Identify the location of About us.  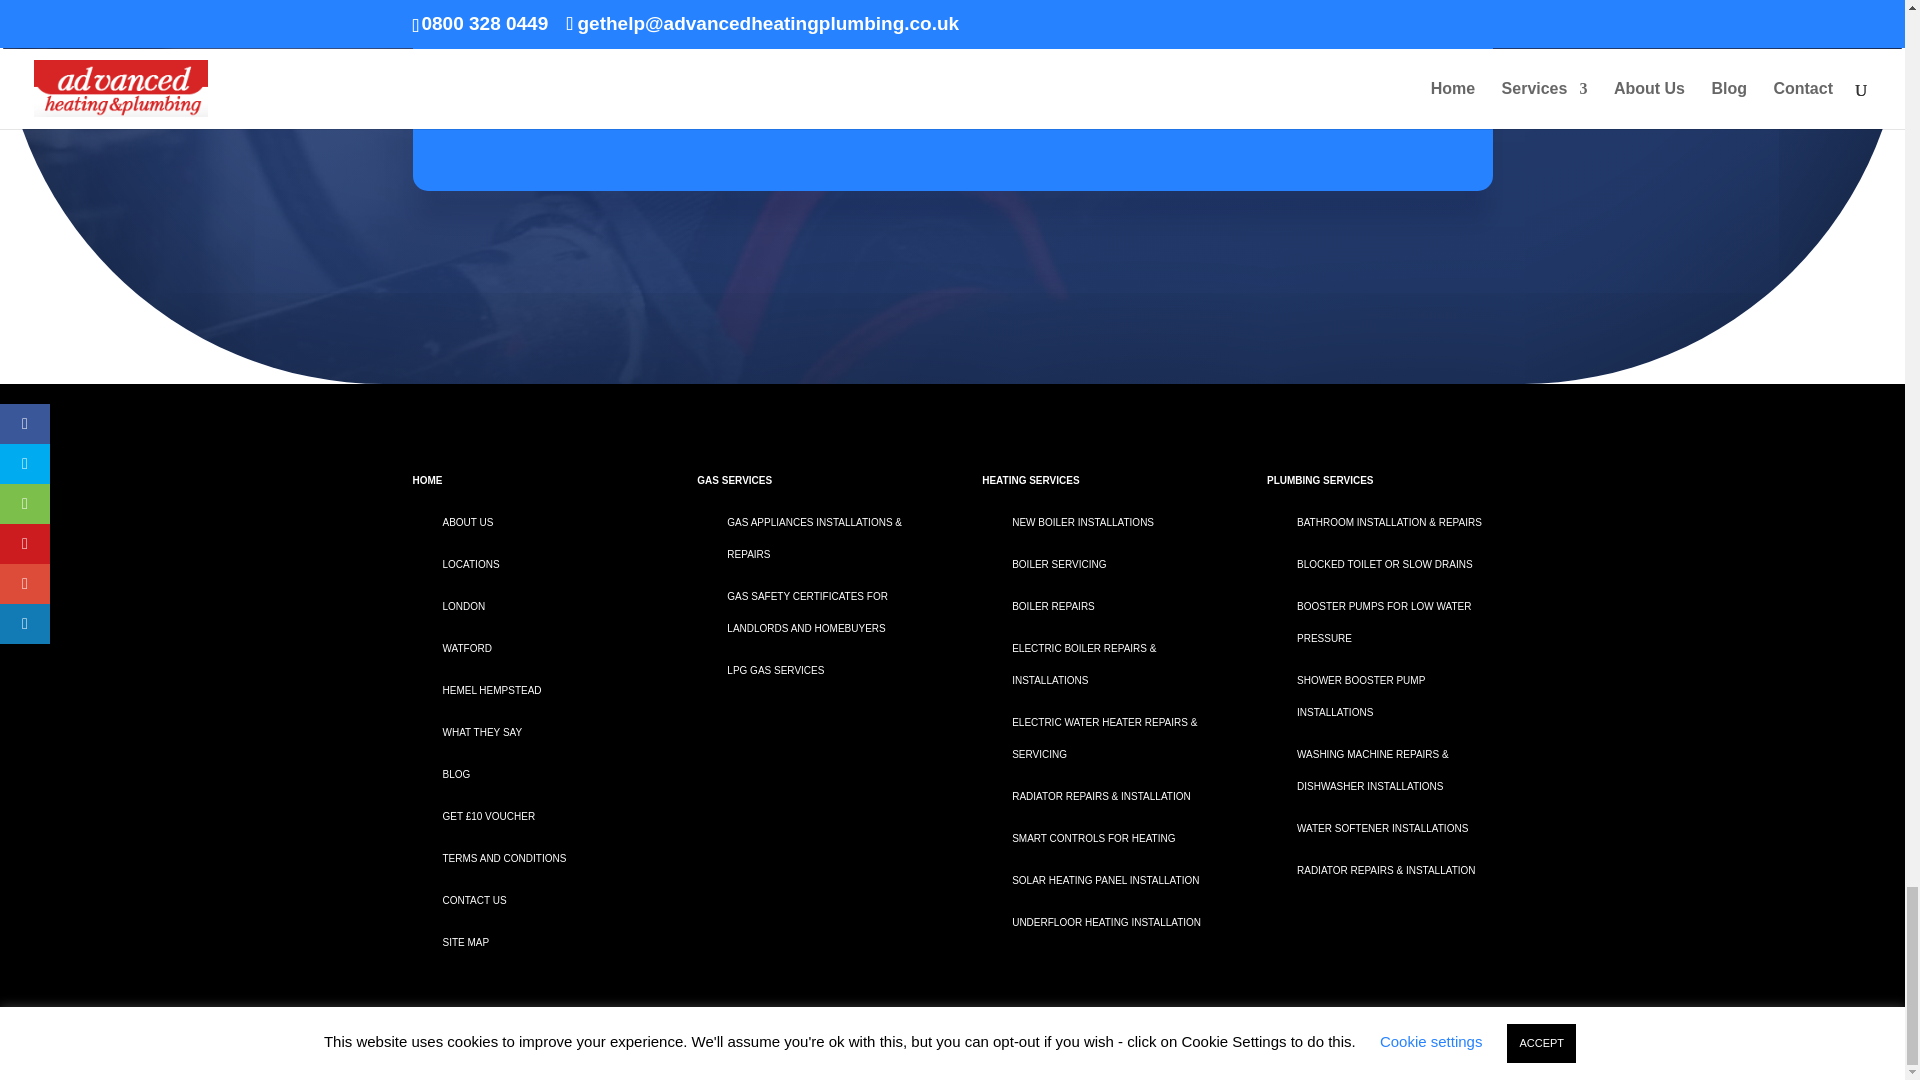
(467, 522).